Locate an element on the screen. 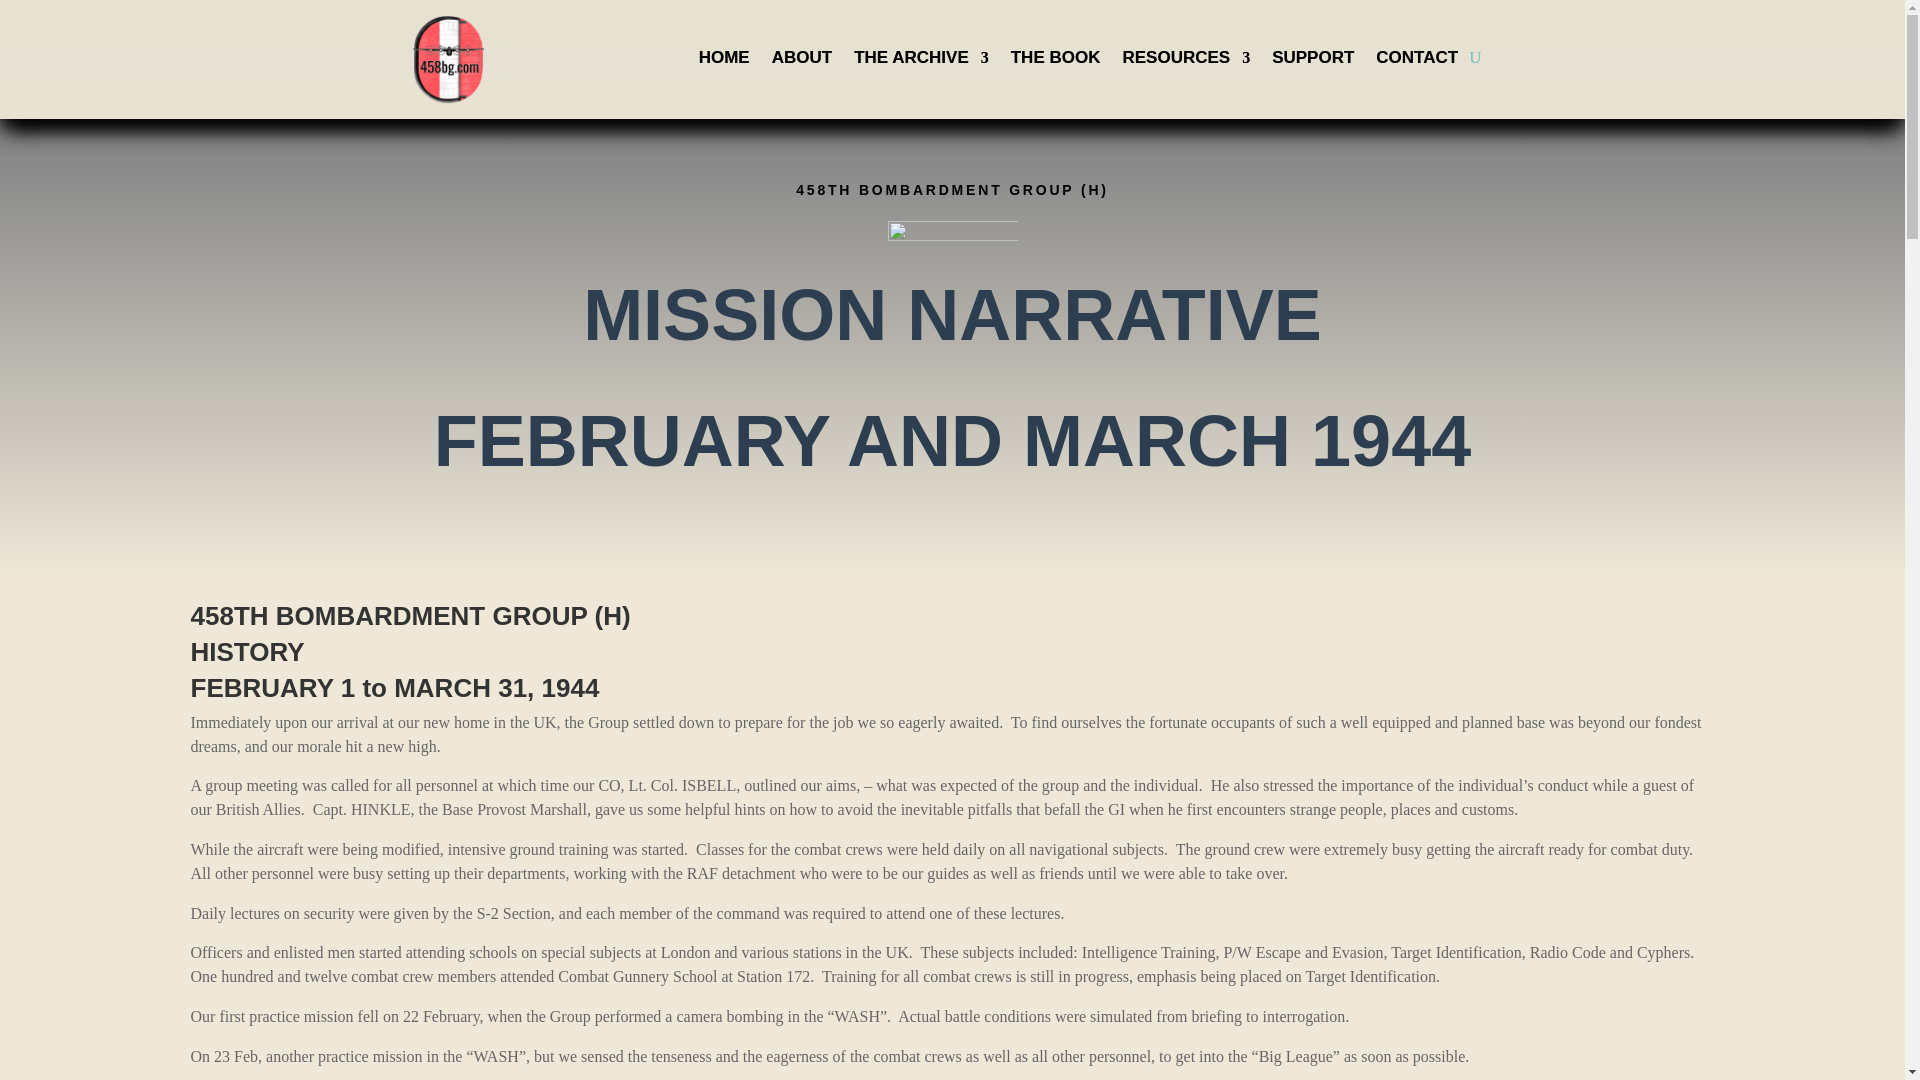 This screenshot has width=1920, height=1080. HOME is located at coordinates (724, 62).